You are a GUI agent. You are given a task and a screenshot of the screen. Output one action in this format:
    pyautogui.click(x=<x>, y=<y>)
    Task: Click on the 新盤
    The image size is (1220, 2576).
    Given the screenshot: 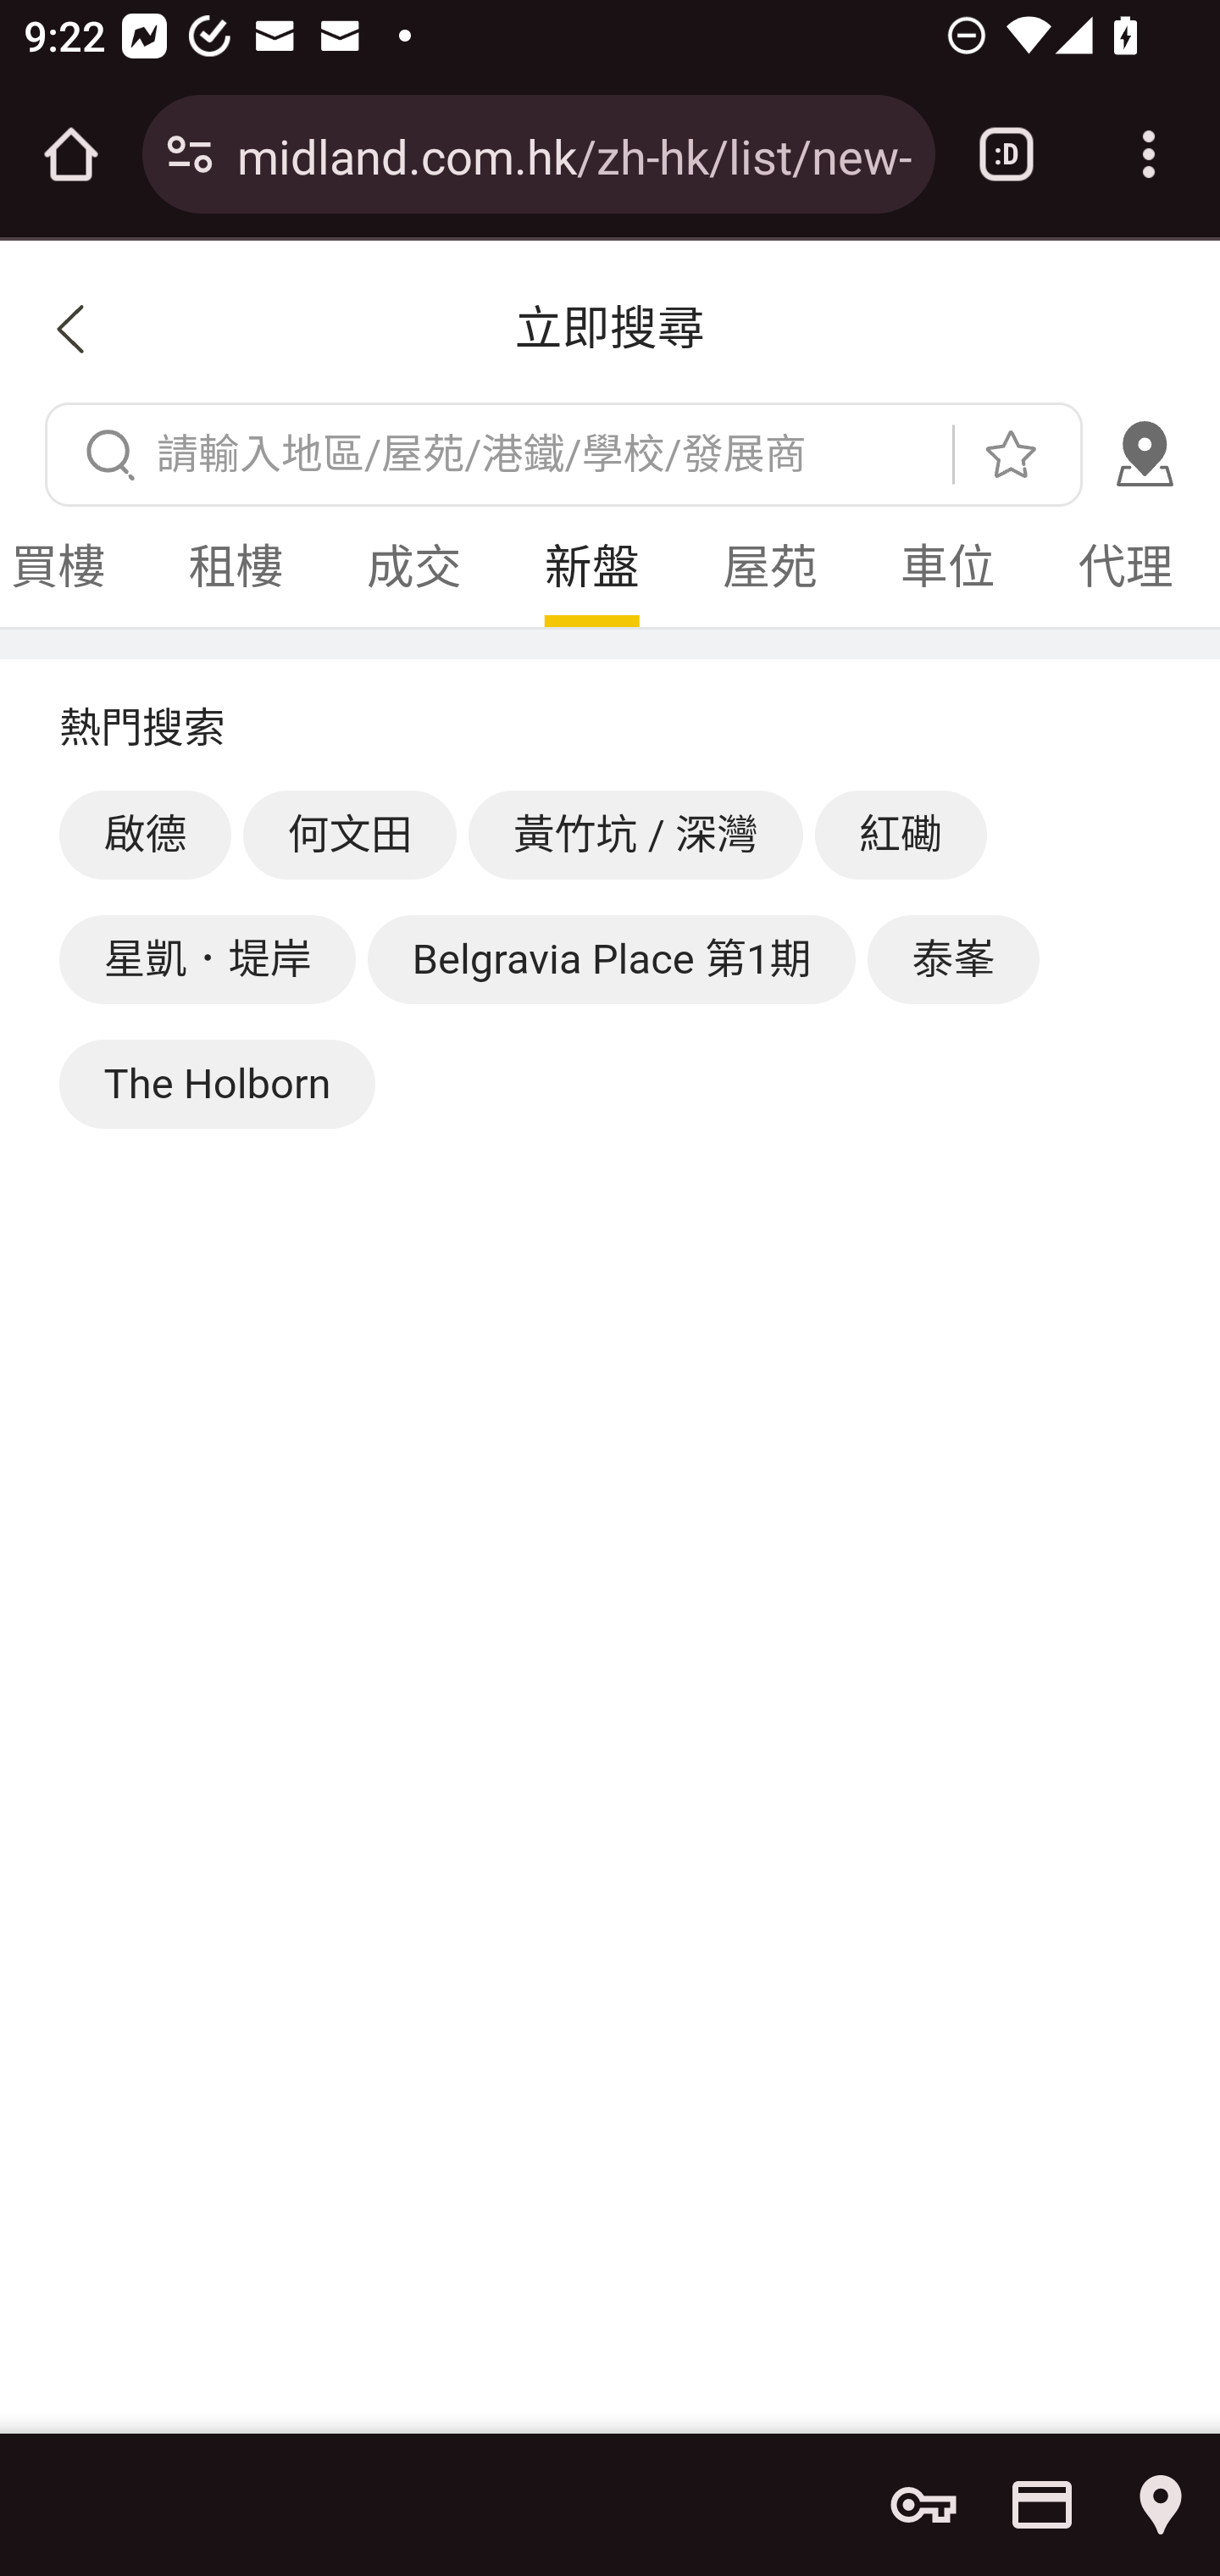 What is the action you would take?
    pyautogui.click(x=591, y=568)
    